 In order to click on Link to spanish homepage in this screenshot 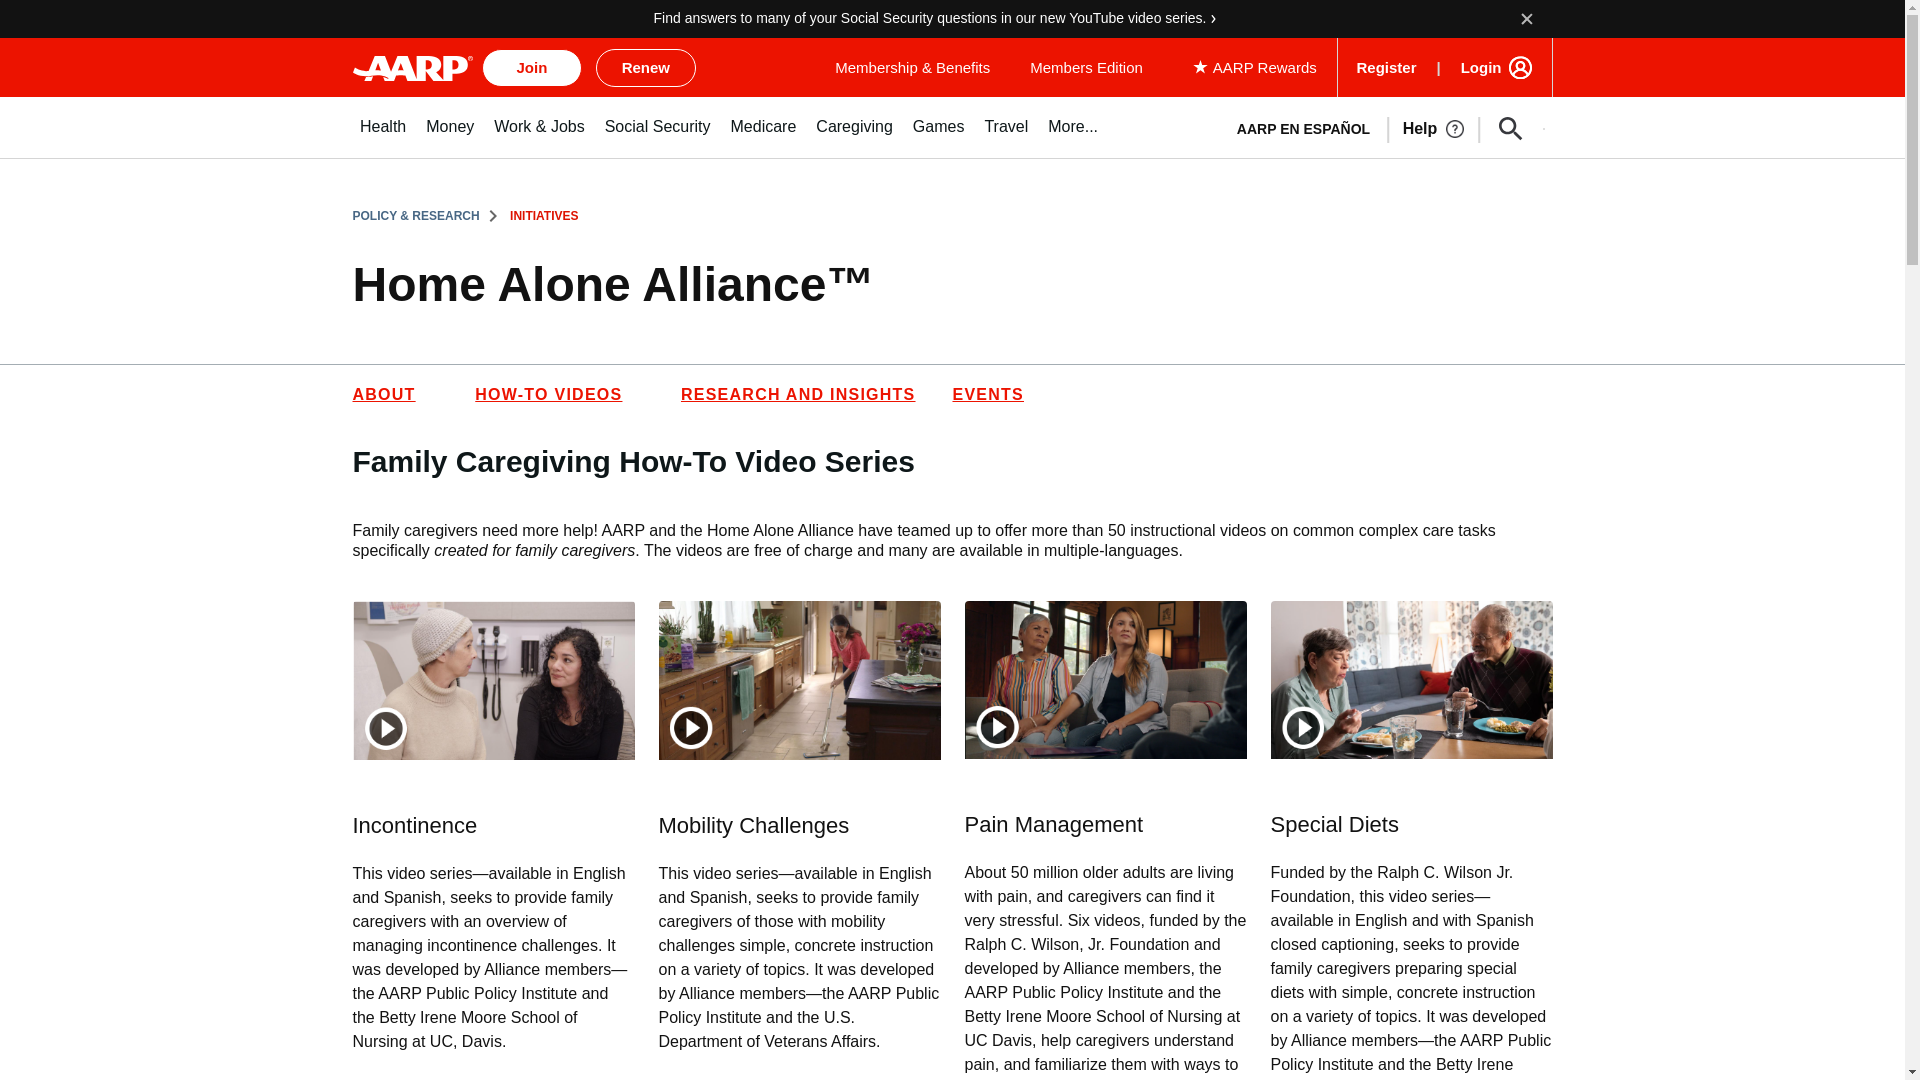, I will do `click(1302, 128)`.